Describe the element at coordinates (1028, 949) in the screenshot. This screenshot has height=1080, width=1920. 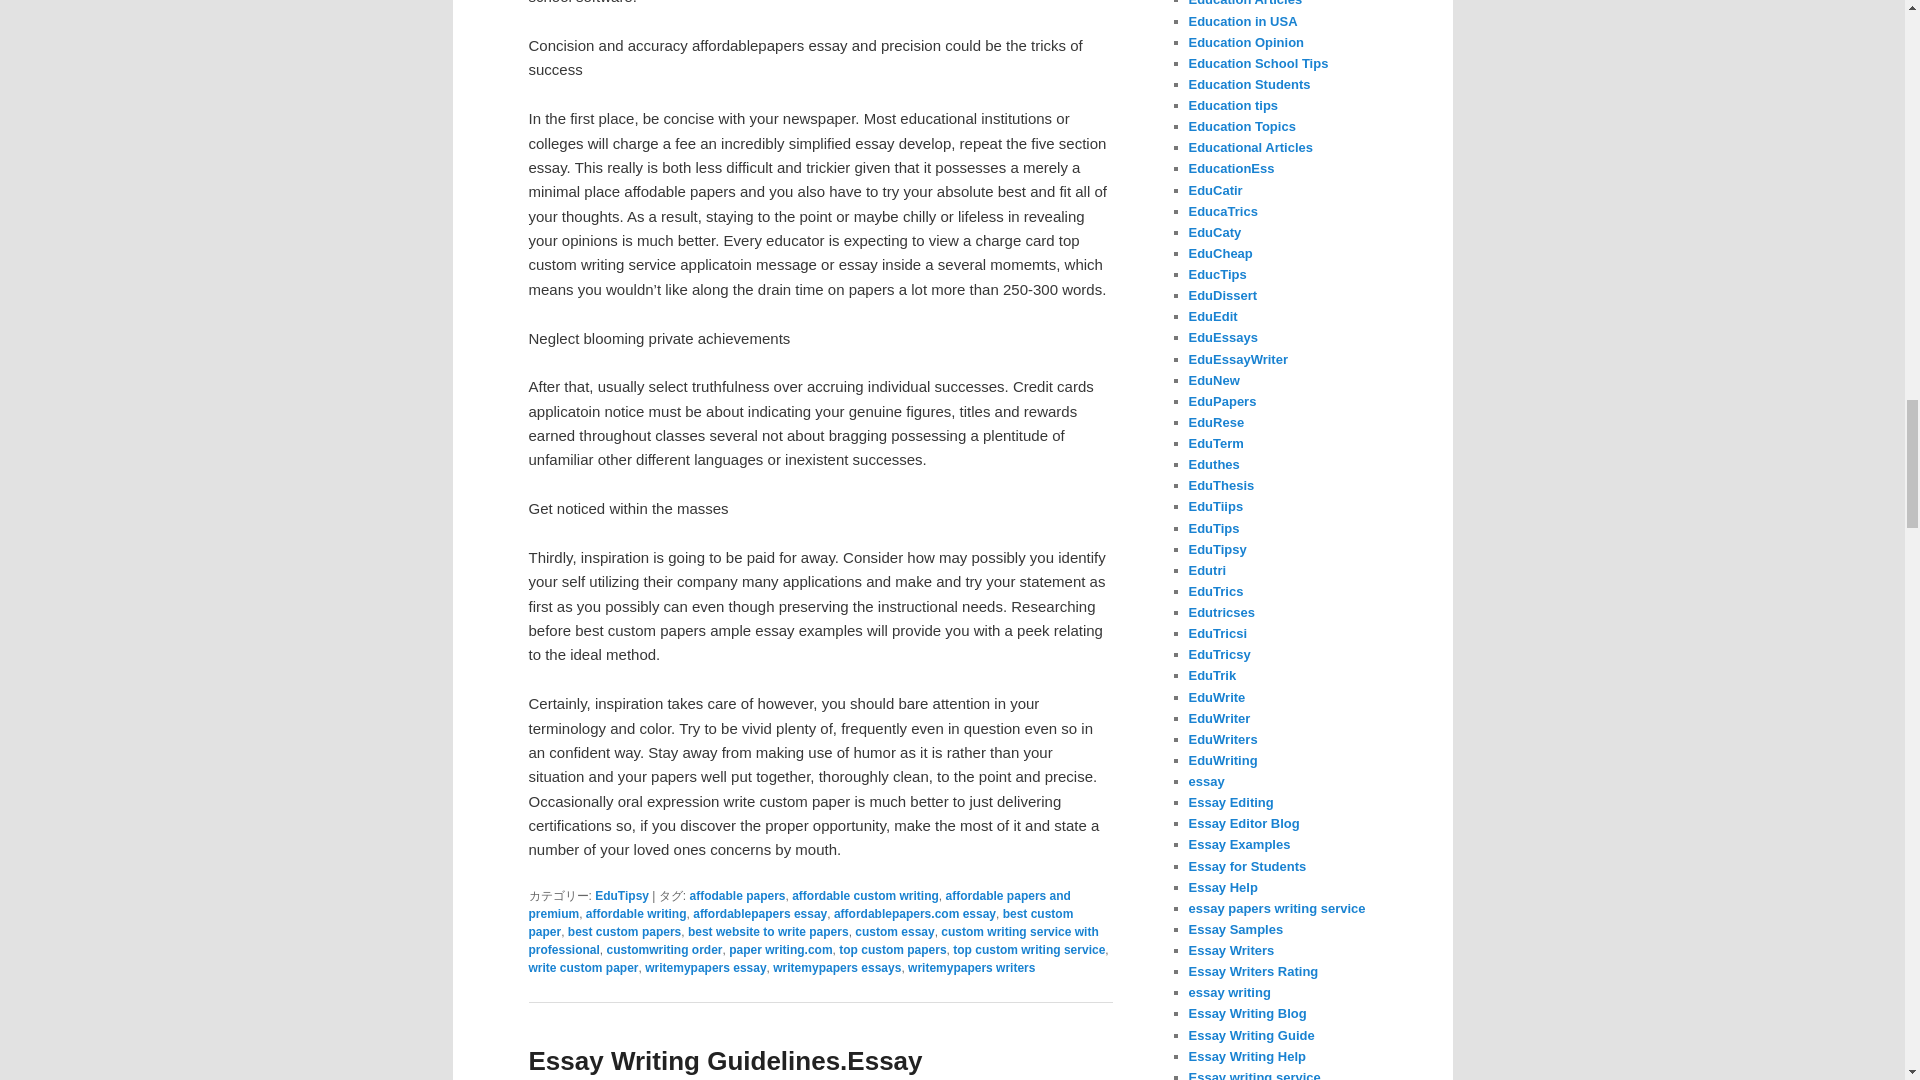
I see `top custom writing service` at that location.